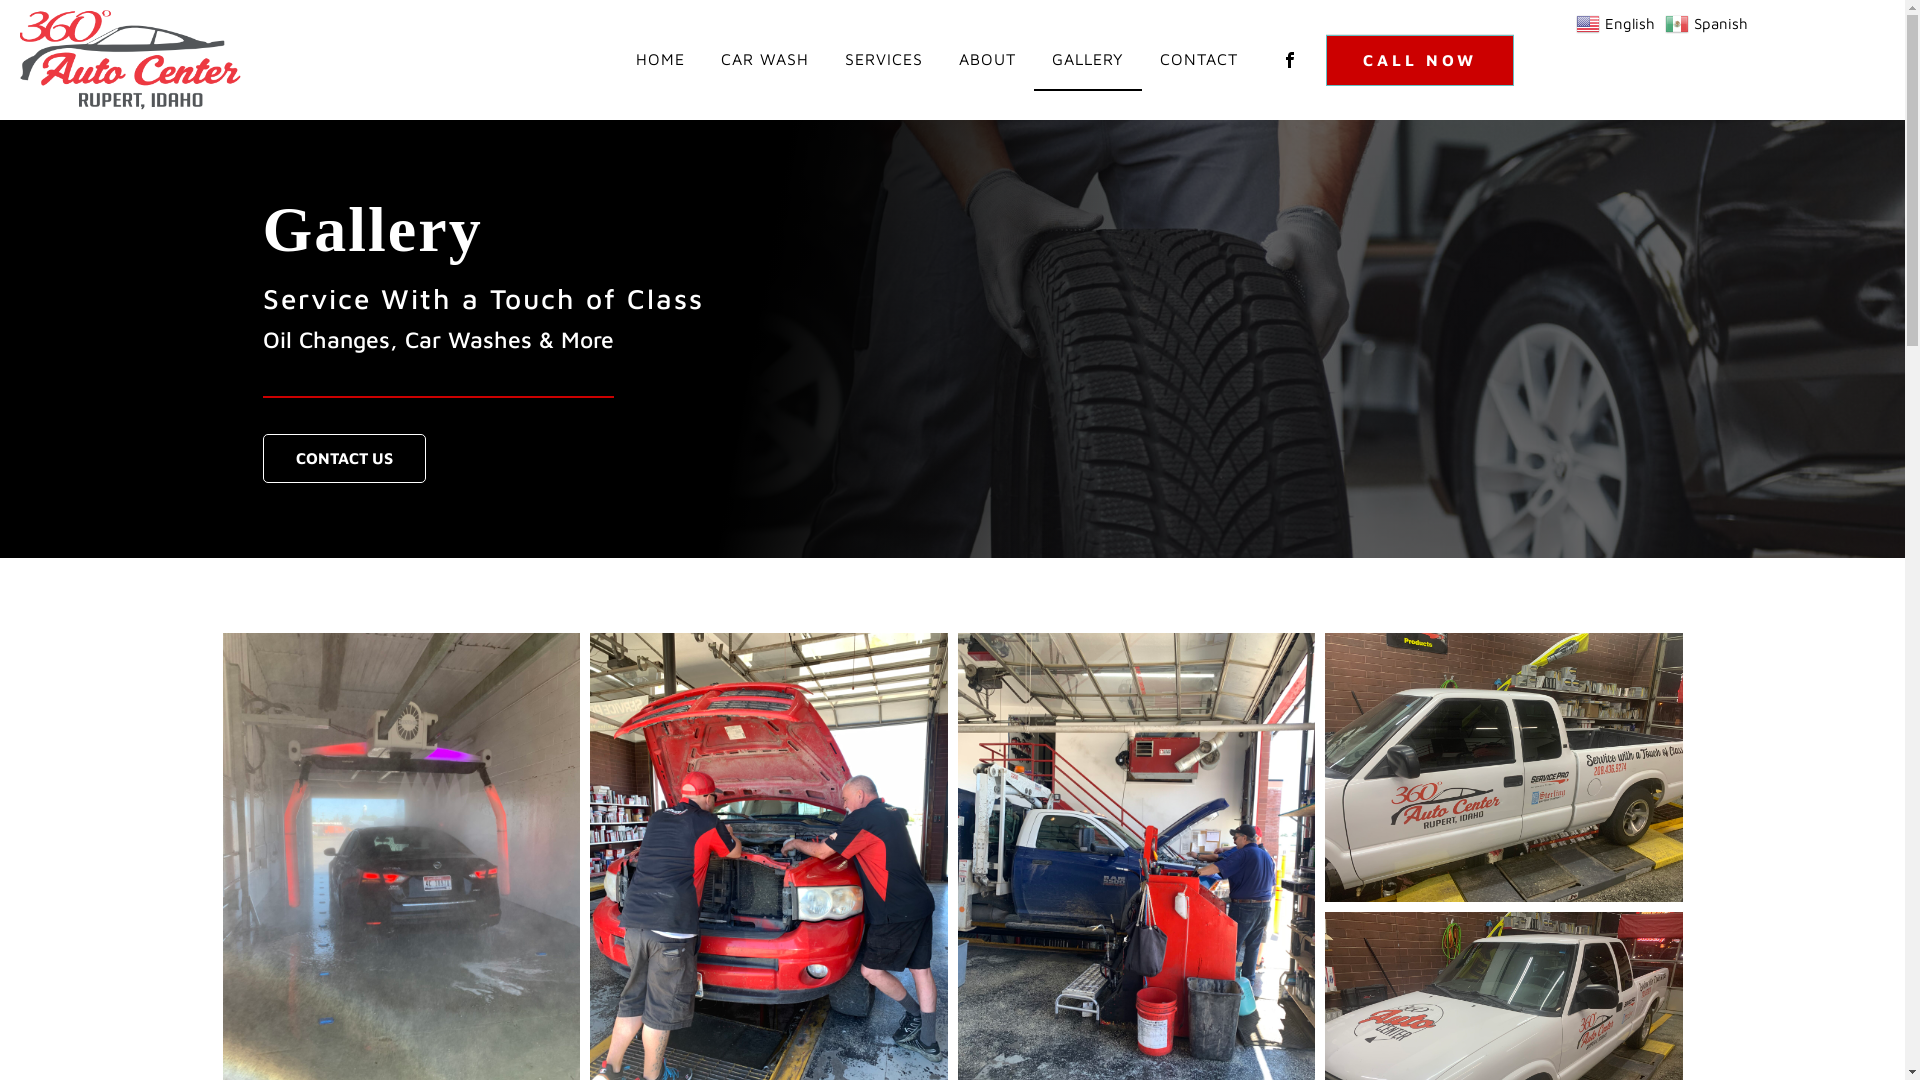  I want to click on CAR WASH, so click(765, 60).